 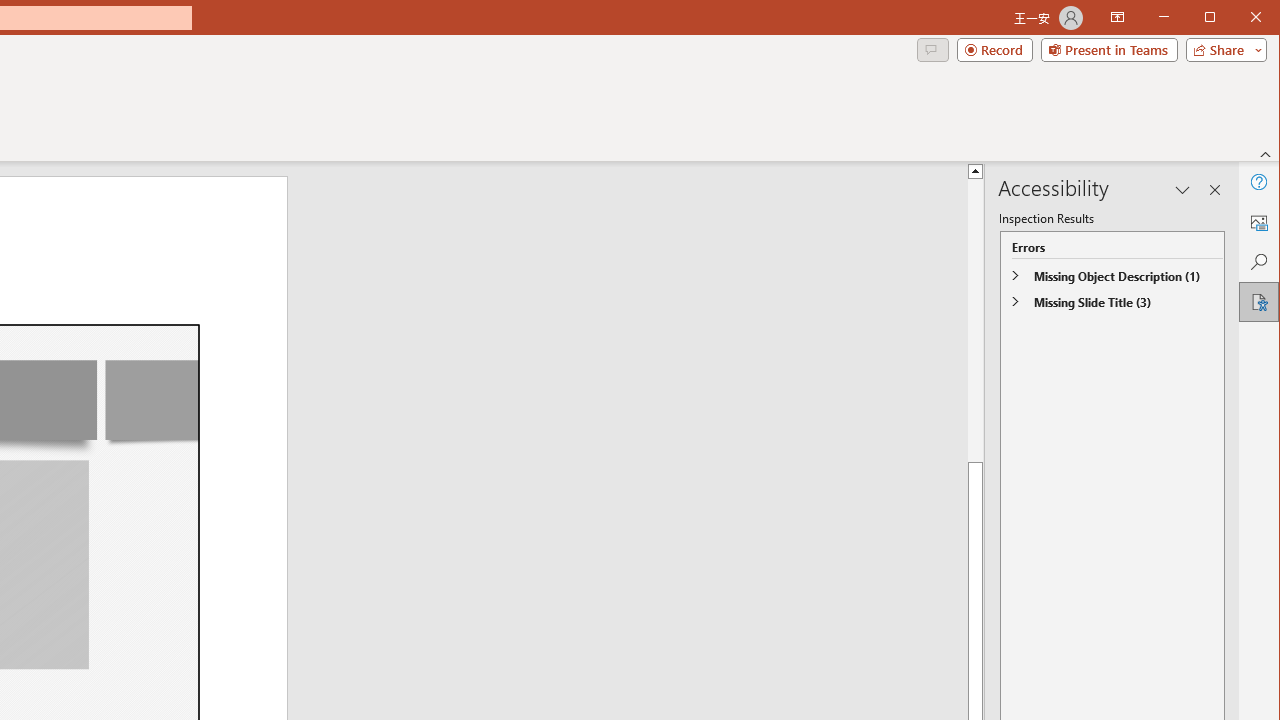 I want to click on Close pane, so click(x=1215, y=190).